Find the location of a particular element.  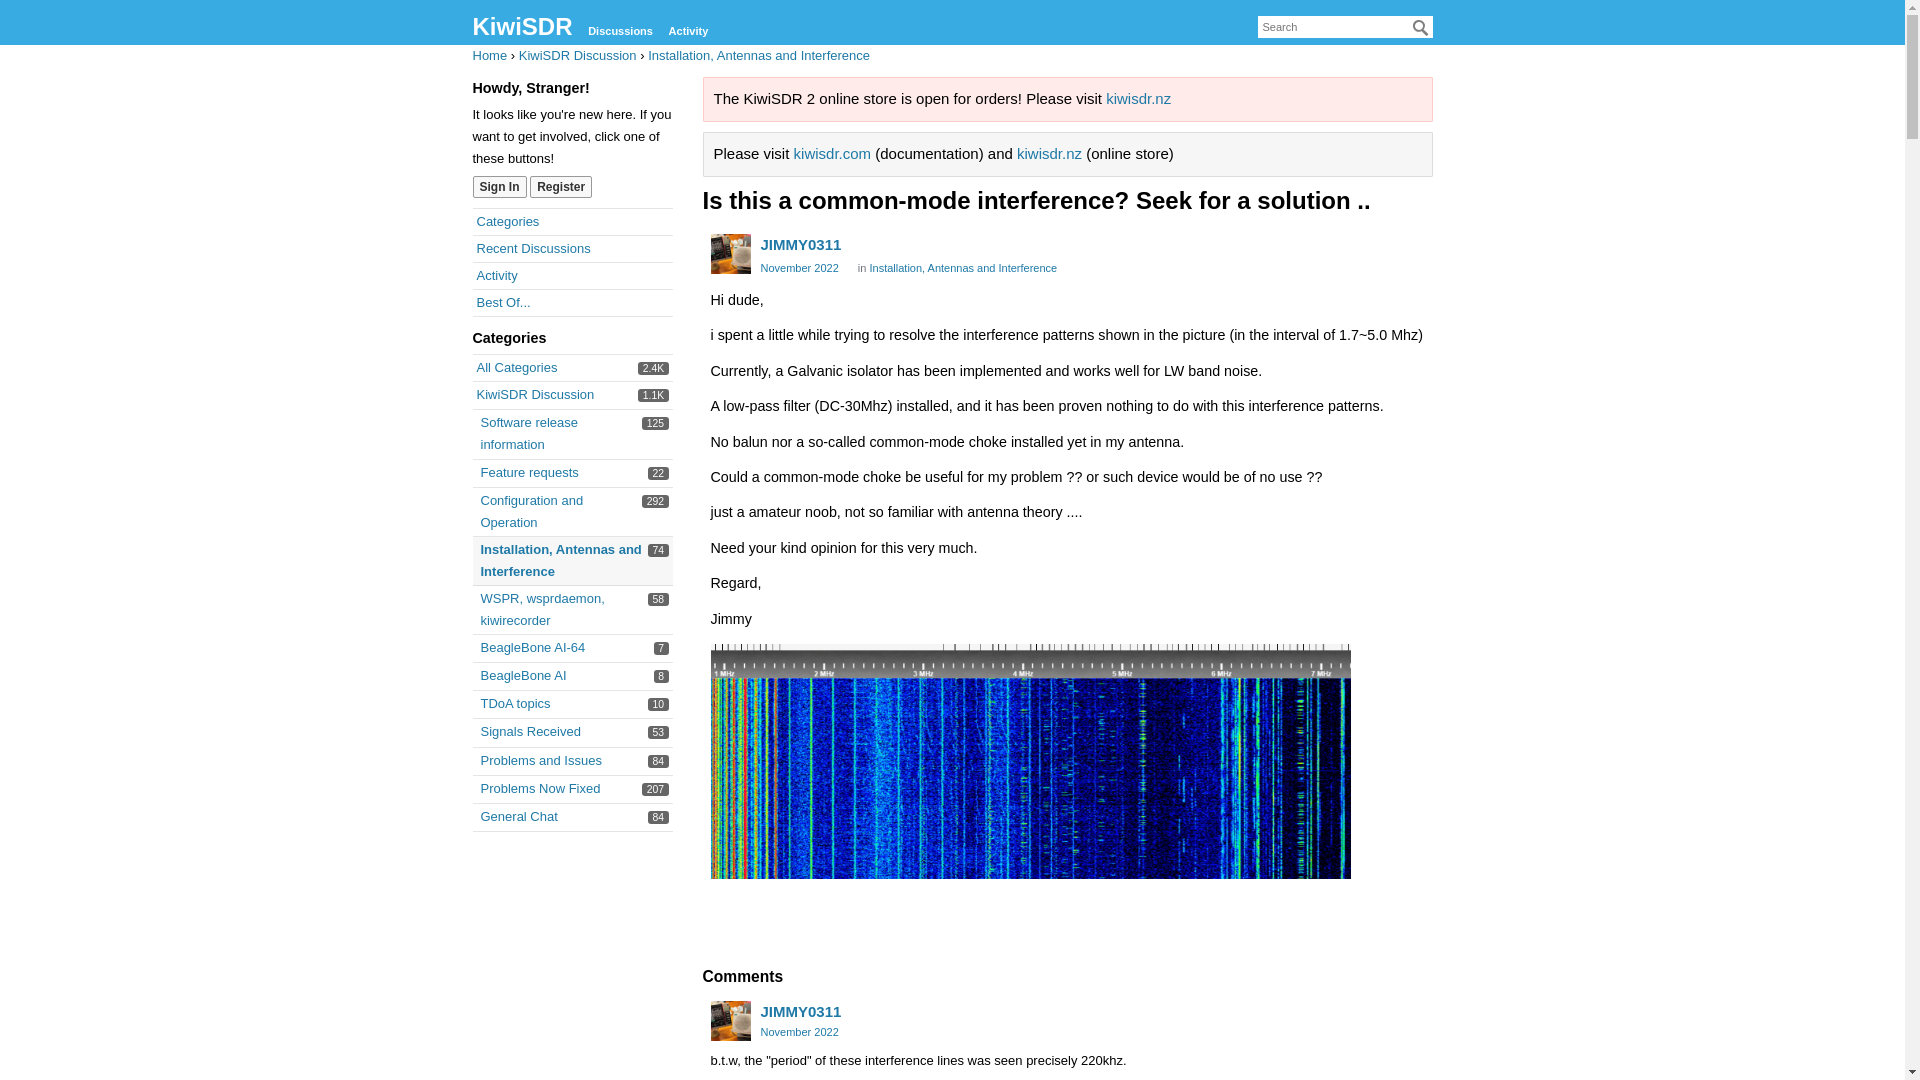

November 2022 is located at coordinates (658, 599).